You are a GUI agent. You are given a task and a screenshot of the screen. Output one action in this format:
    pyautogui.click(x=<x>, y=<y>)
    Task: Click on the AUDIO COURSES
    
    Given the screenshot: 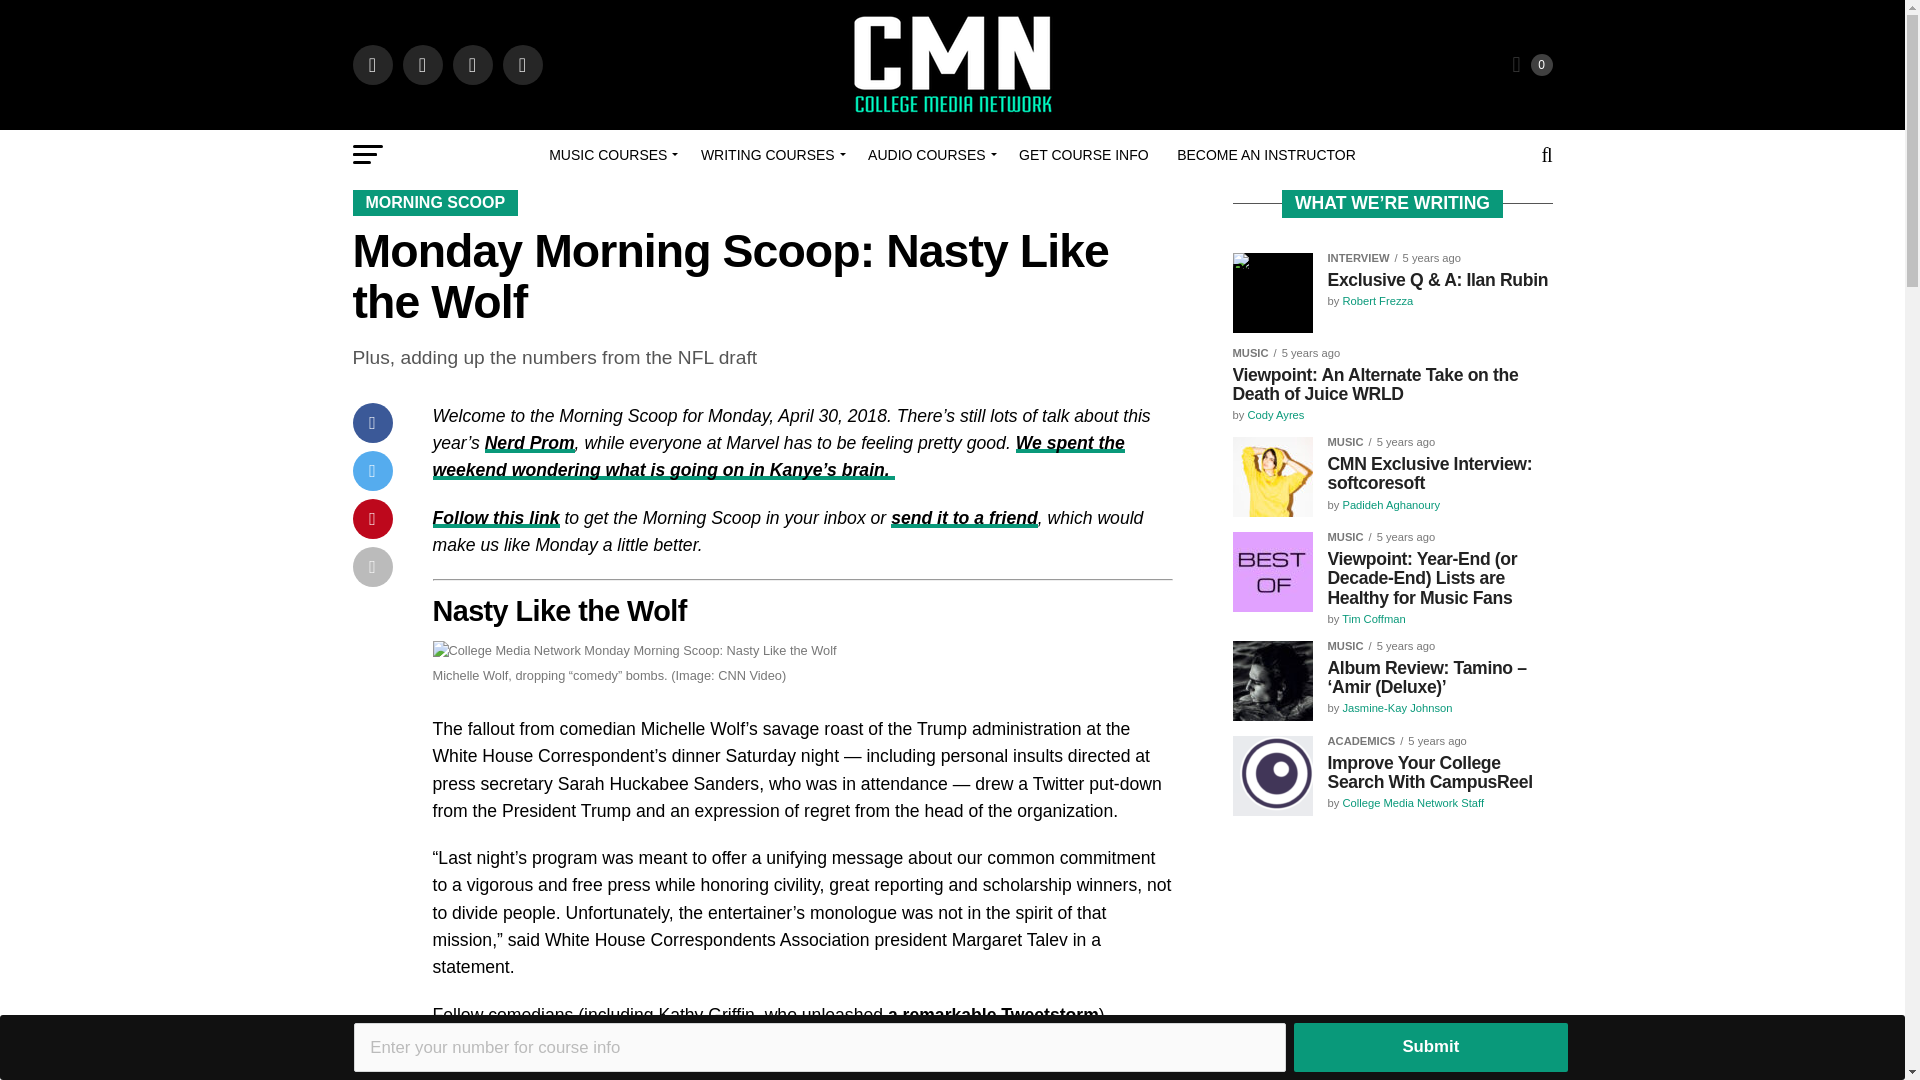 What is the action you would take?
    pyautogui.click(x=929, y=154)
    